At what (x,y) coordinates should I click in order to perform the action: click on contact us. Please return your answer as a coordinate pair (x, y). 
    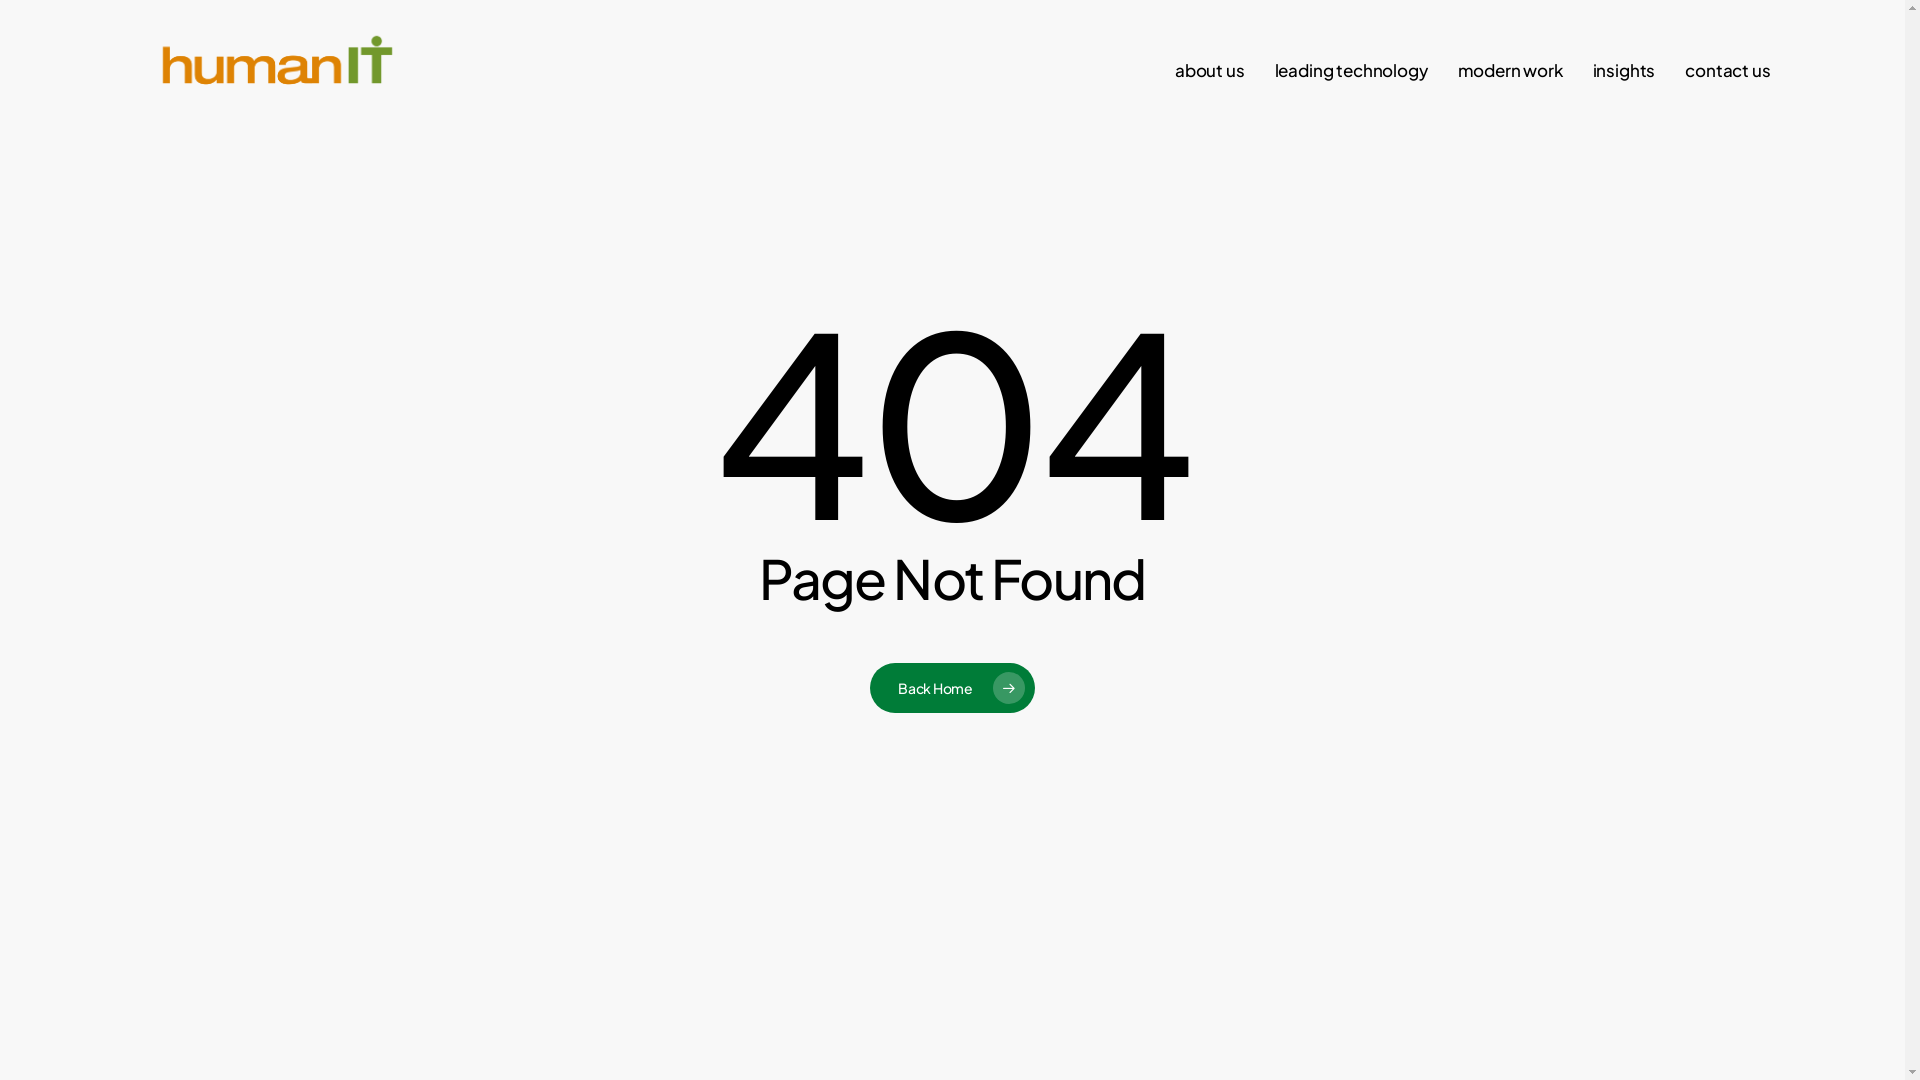
    Looking at the image, I should click on (1728, 70).